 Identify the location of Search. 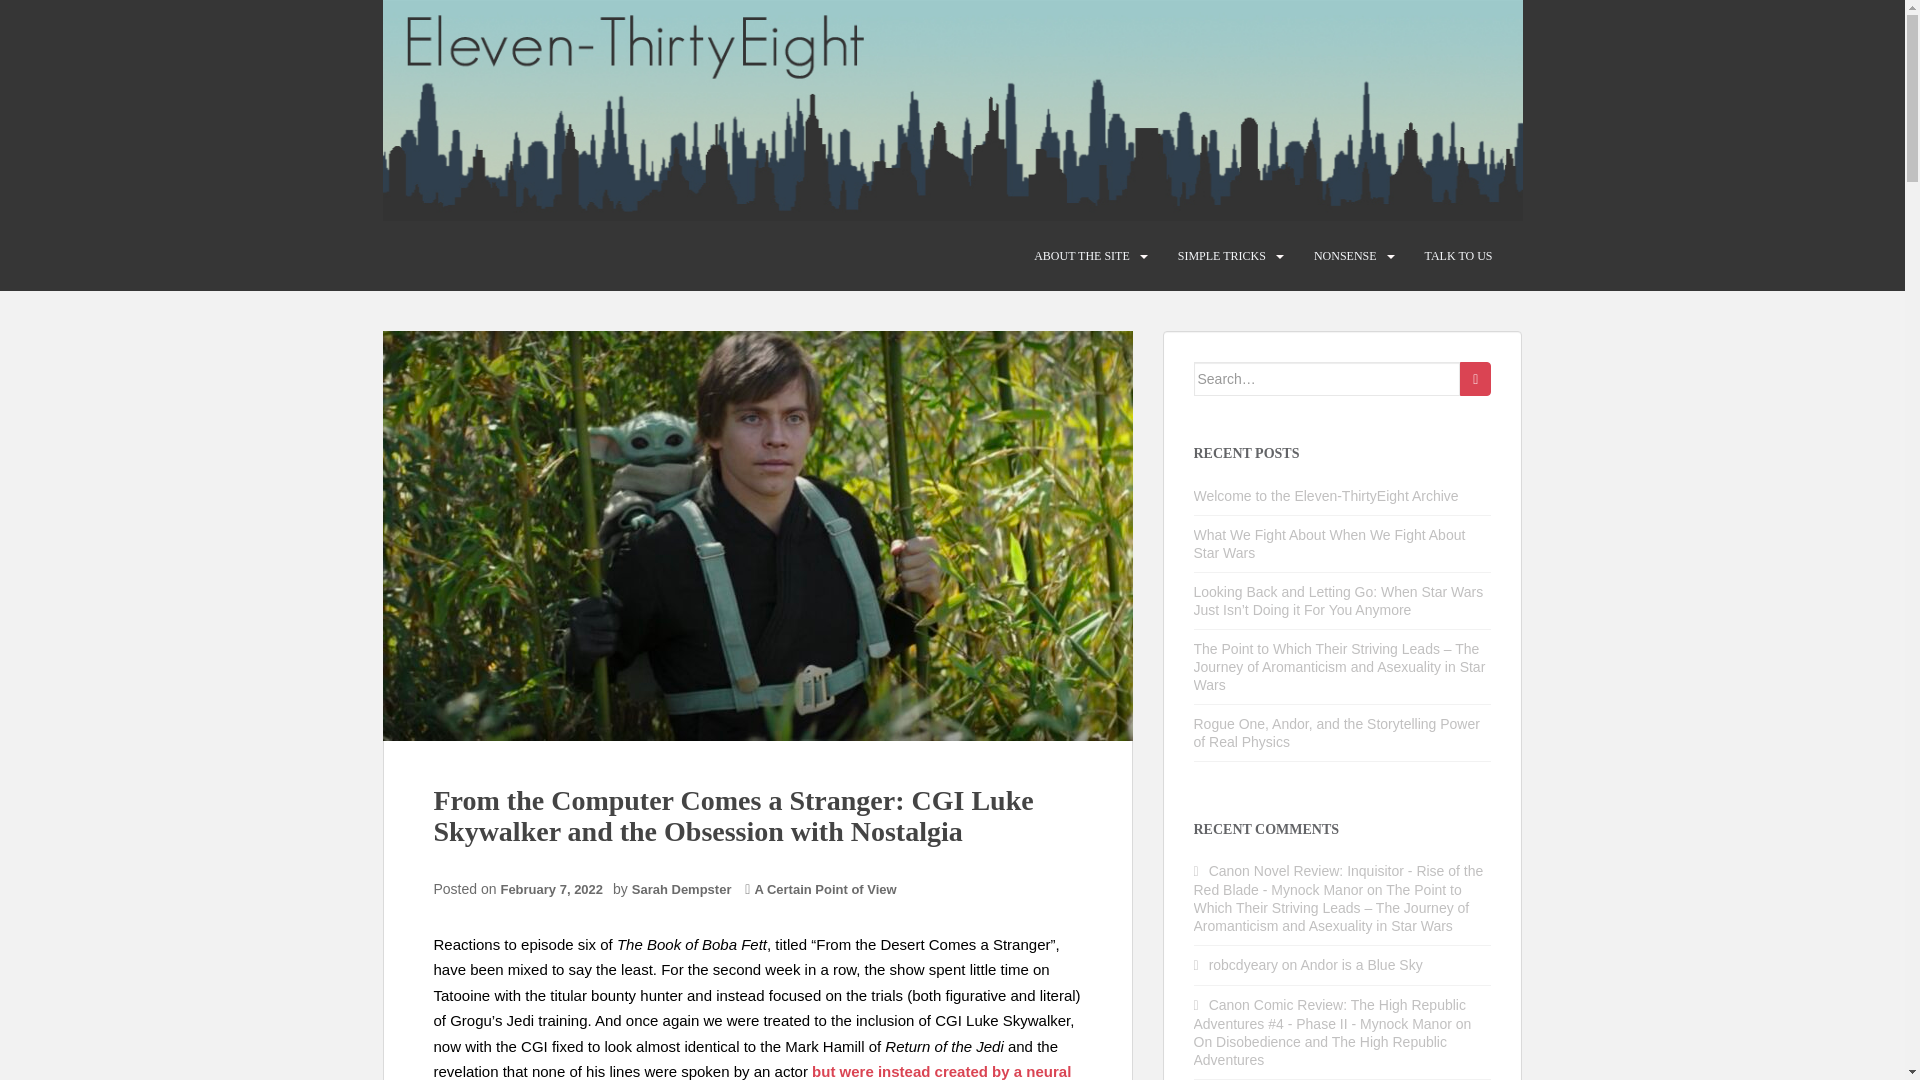
(1475, 378).